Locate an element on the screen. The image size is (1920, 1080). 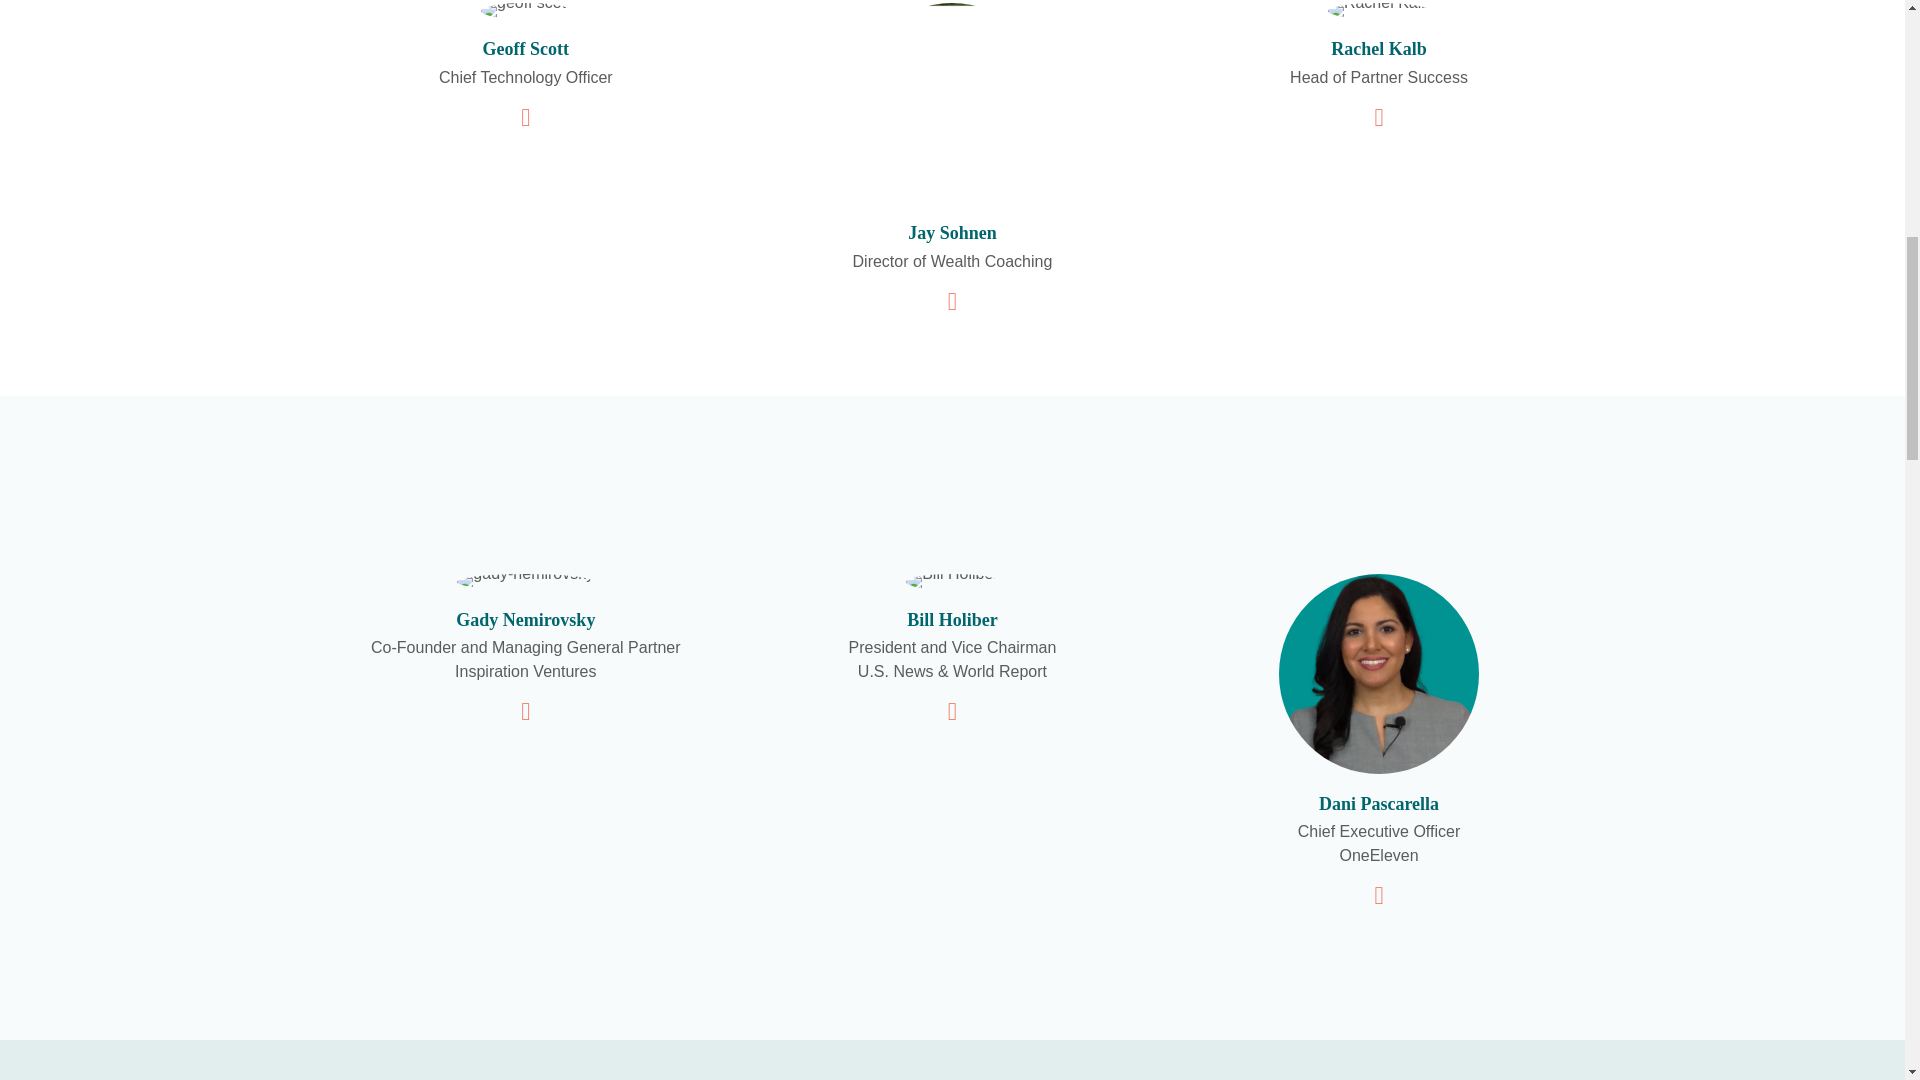
Rachel Kalb is located at coordinates (1379, 11).